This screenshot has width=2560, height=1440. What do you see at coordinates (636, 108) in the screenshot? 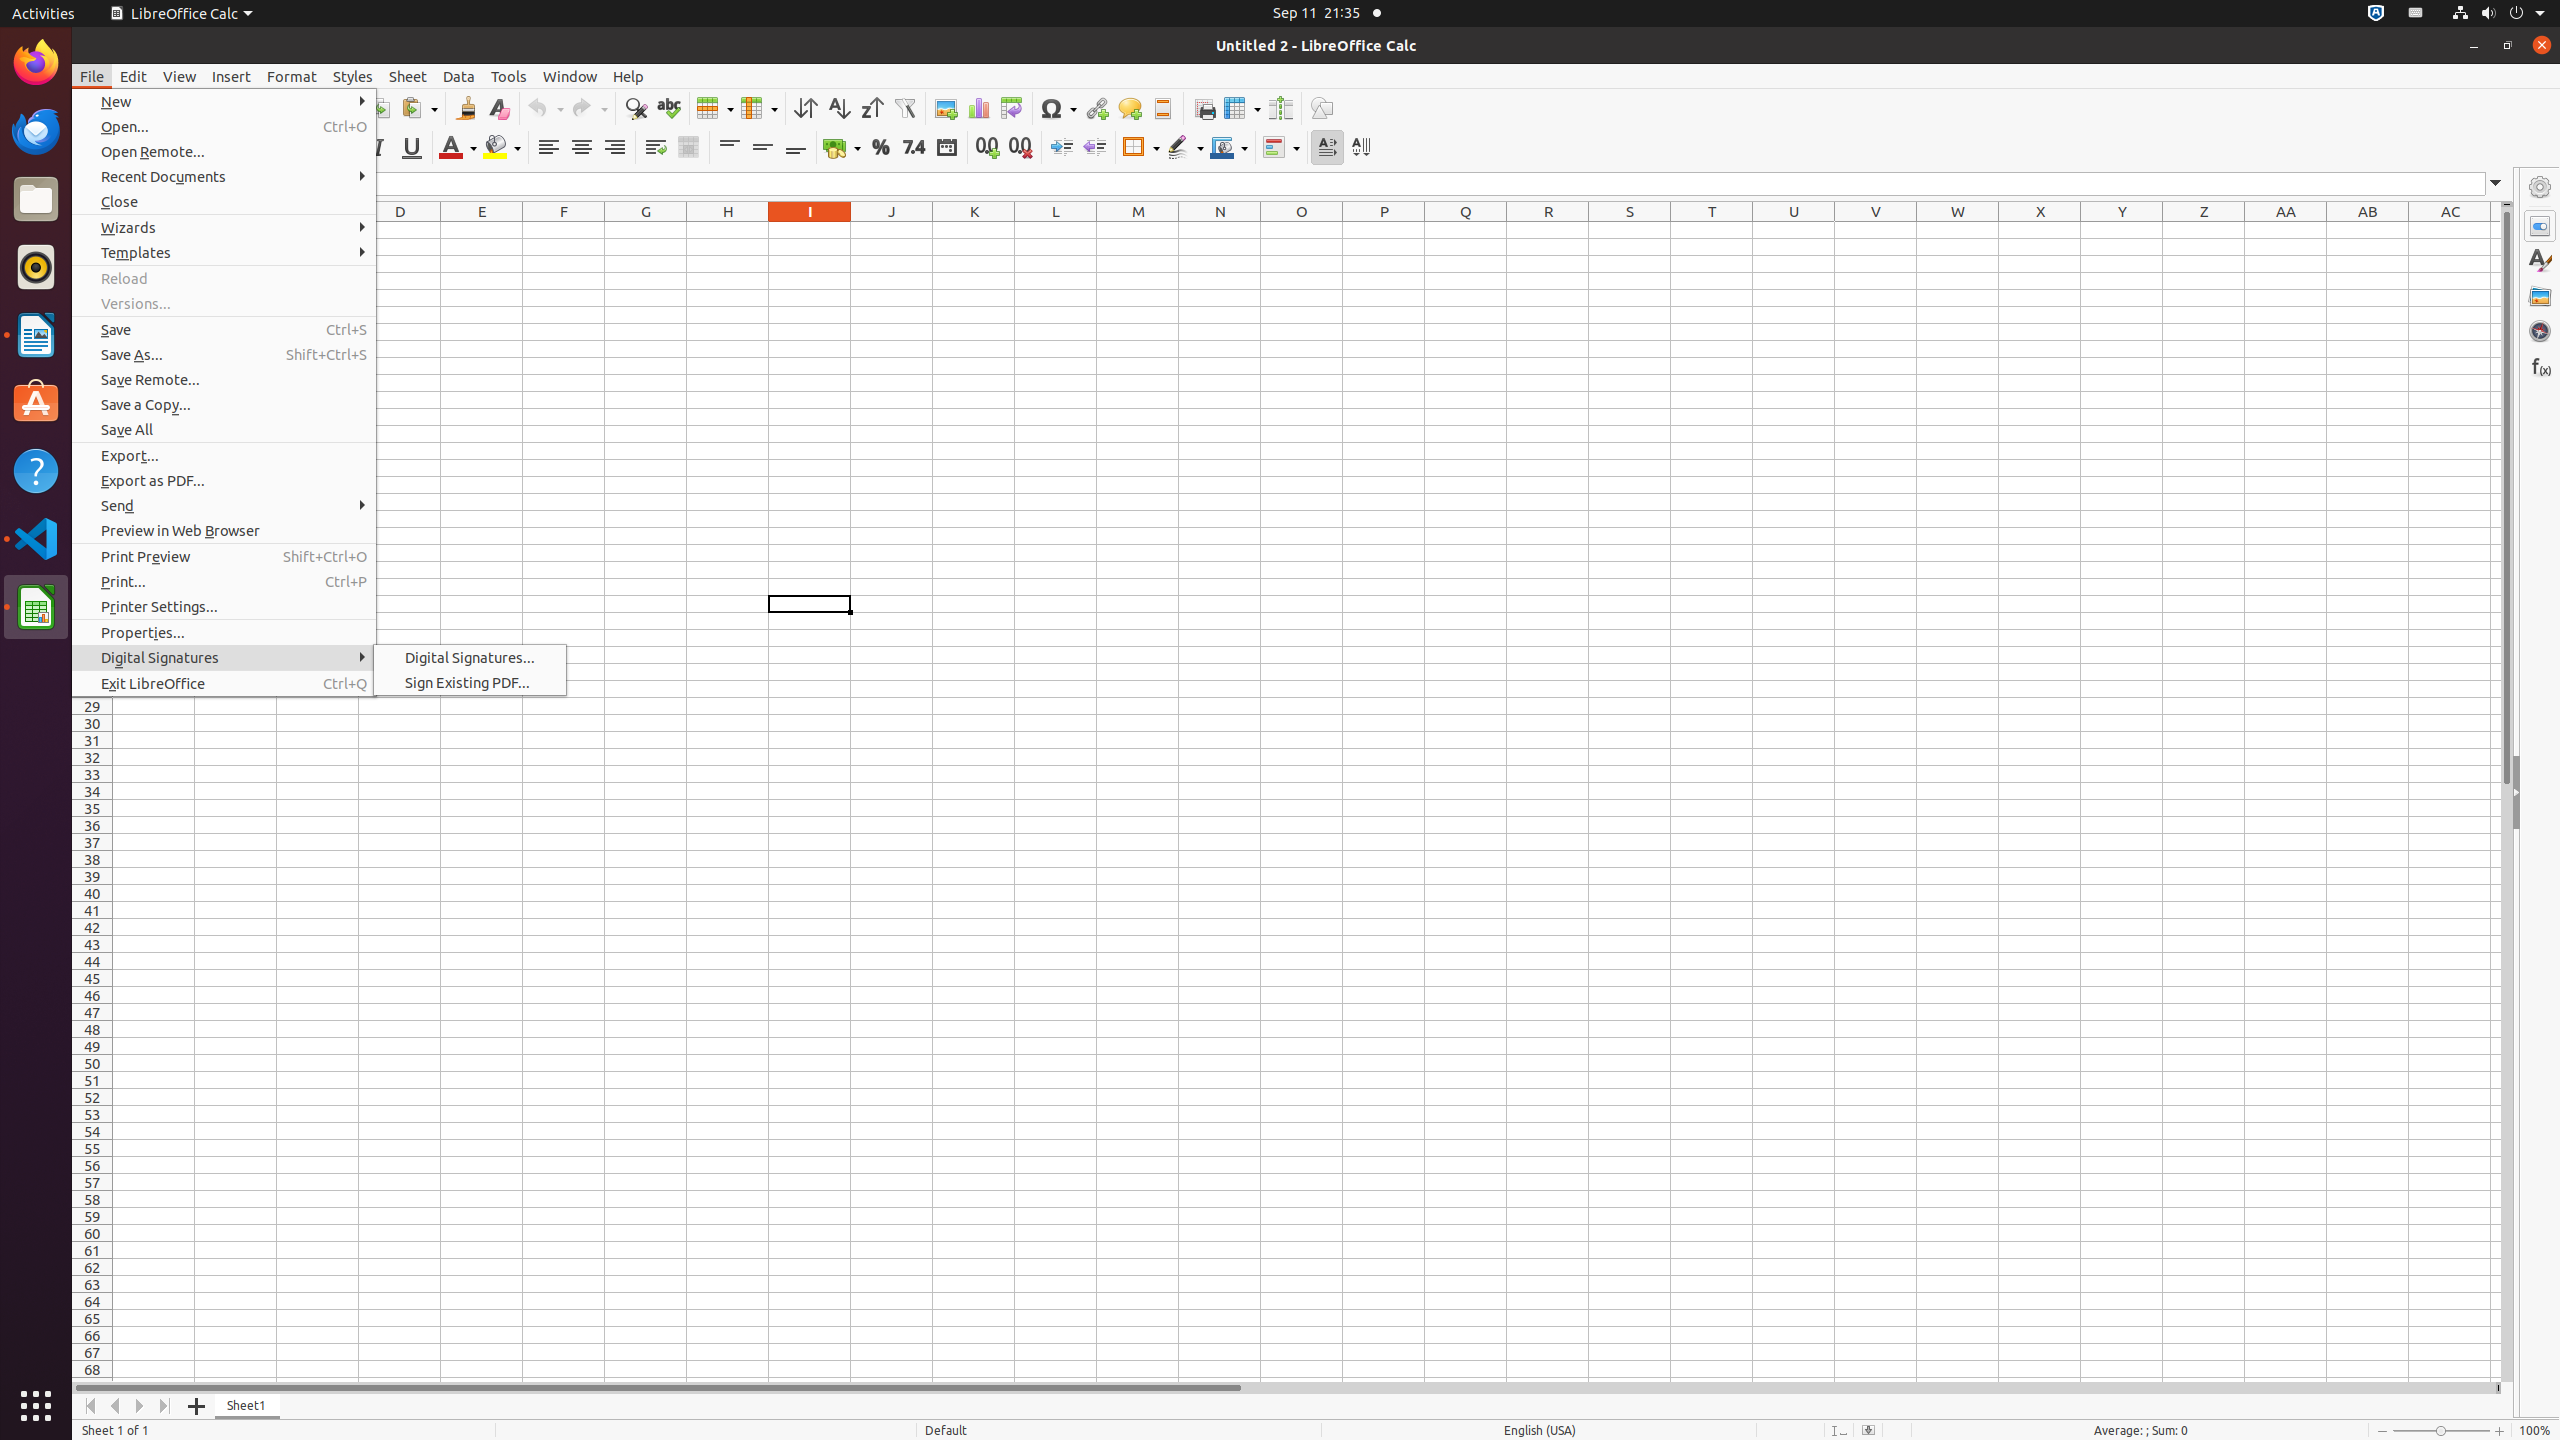
I see `Find & Replace` at bounding box center [636, 108].